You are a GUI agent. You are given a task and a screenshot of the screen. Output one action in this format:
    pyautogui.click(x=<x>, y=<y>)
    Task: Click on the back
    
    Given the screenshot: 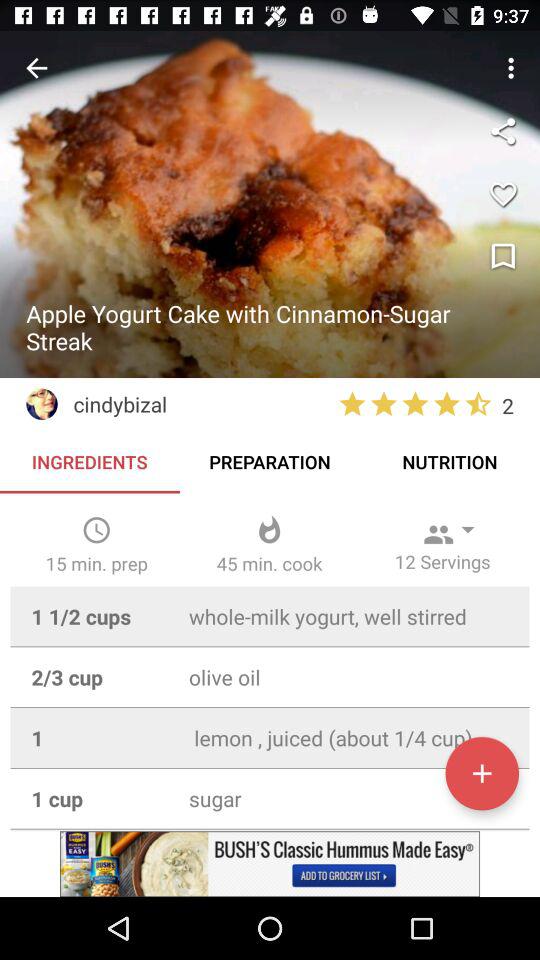 What is the action you would take?
    pyautogui.click(x=36, y=68)
    